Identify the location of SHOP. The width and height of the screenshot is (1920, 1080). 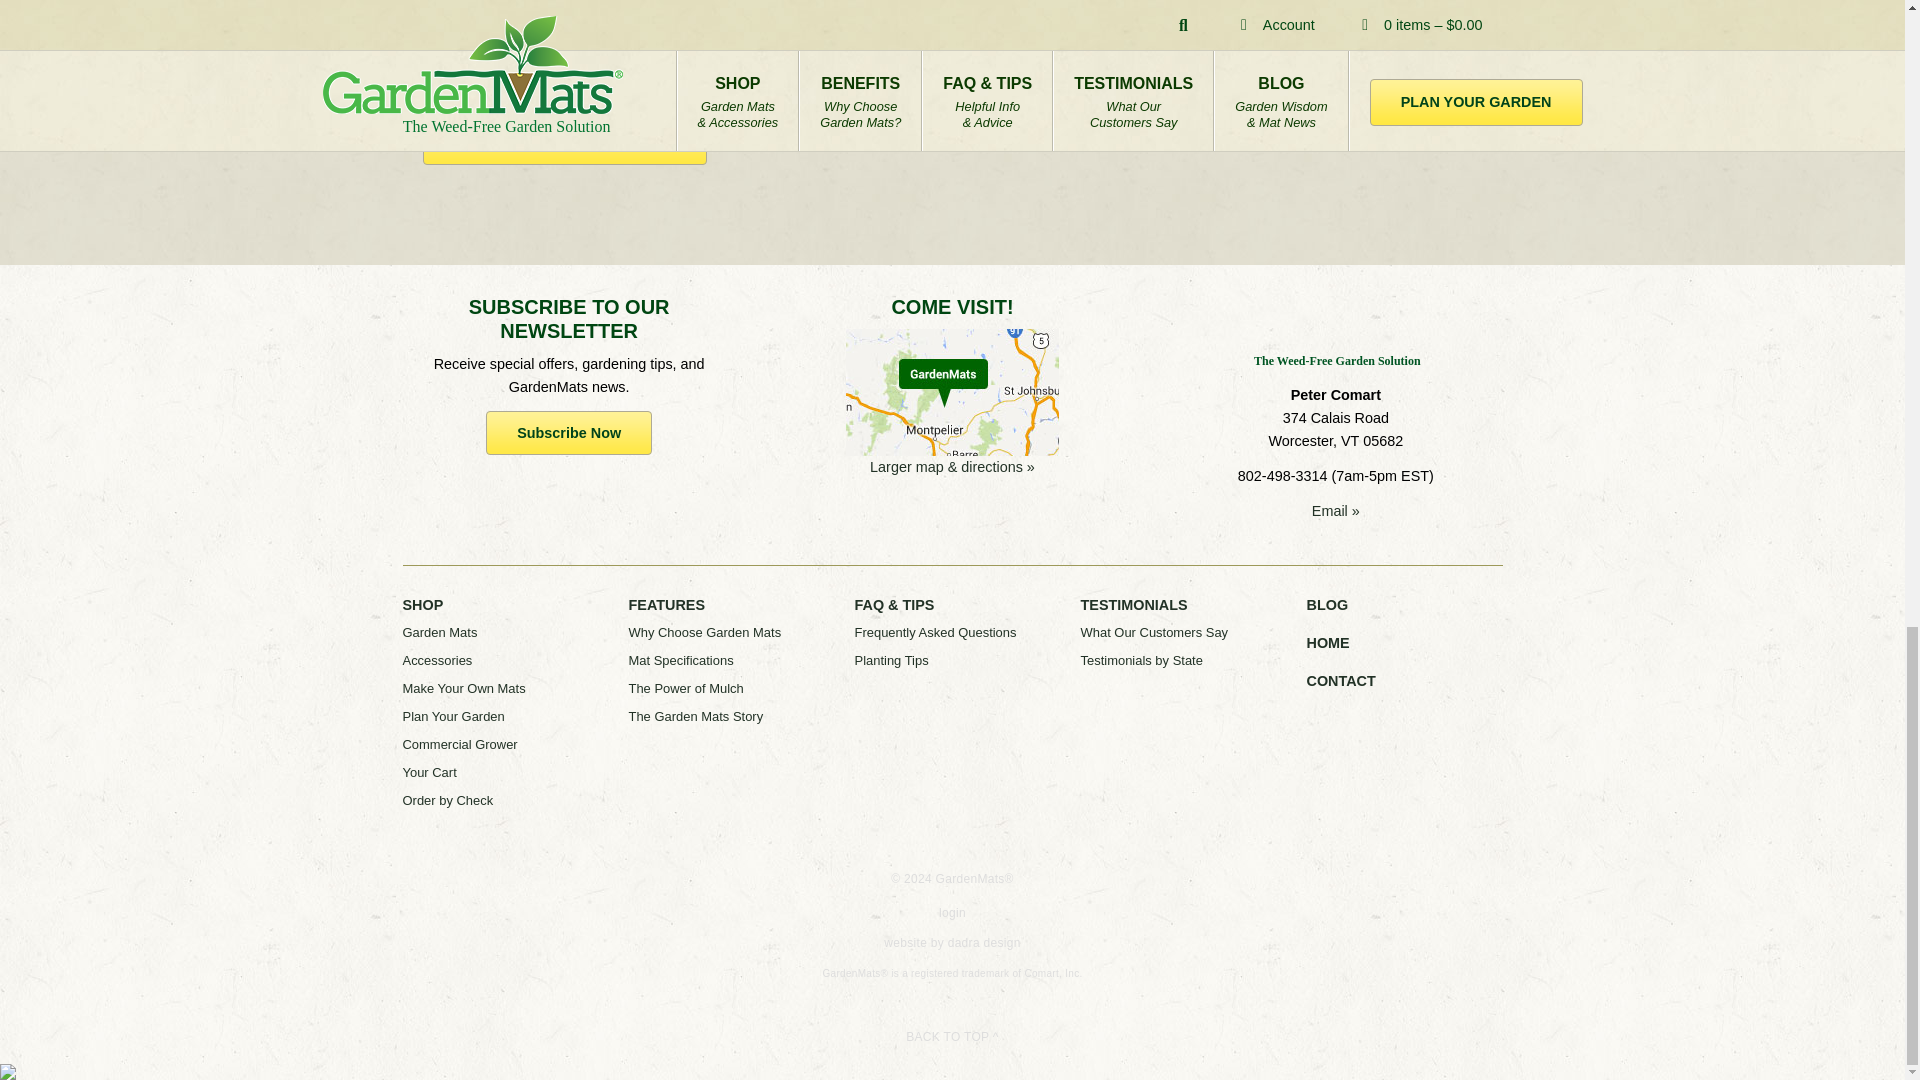
(422, 605).